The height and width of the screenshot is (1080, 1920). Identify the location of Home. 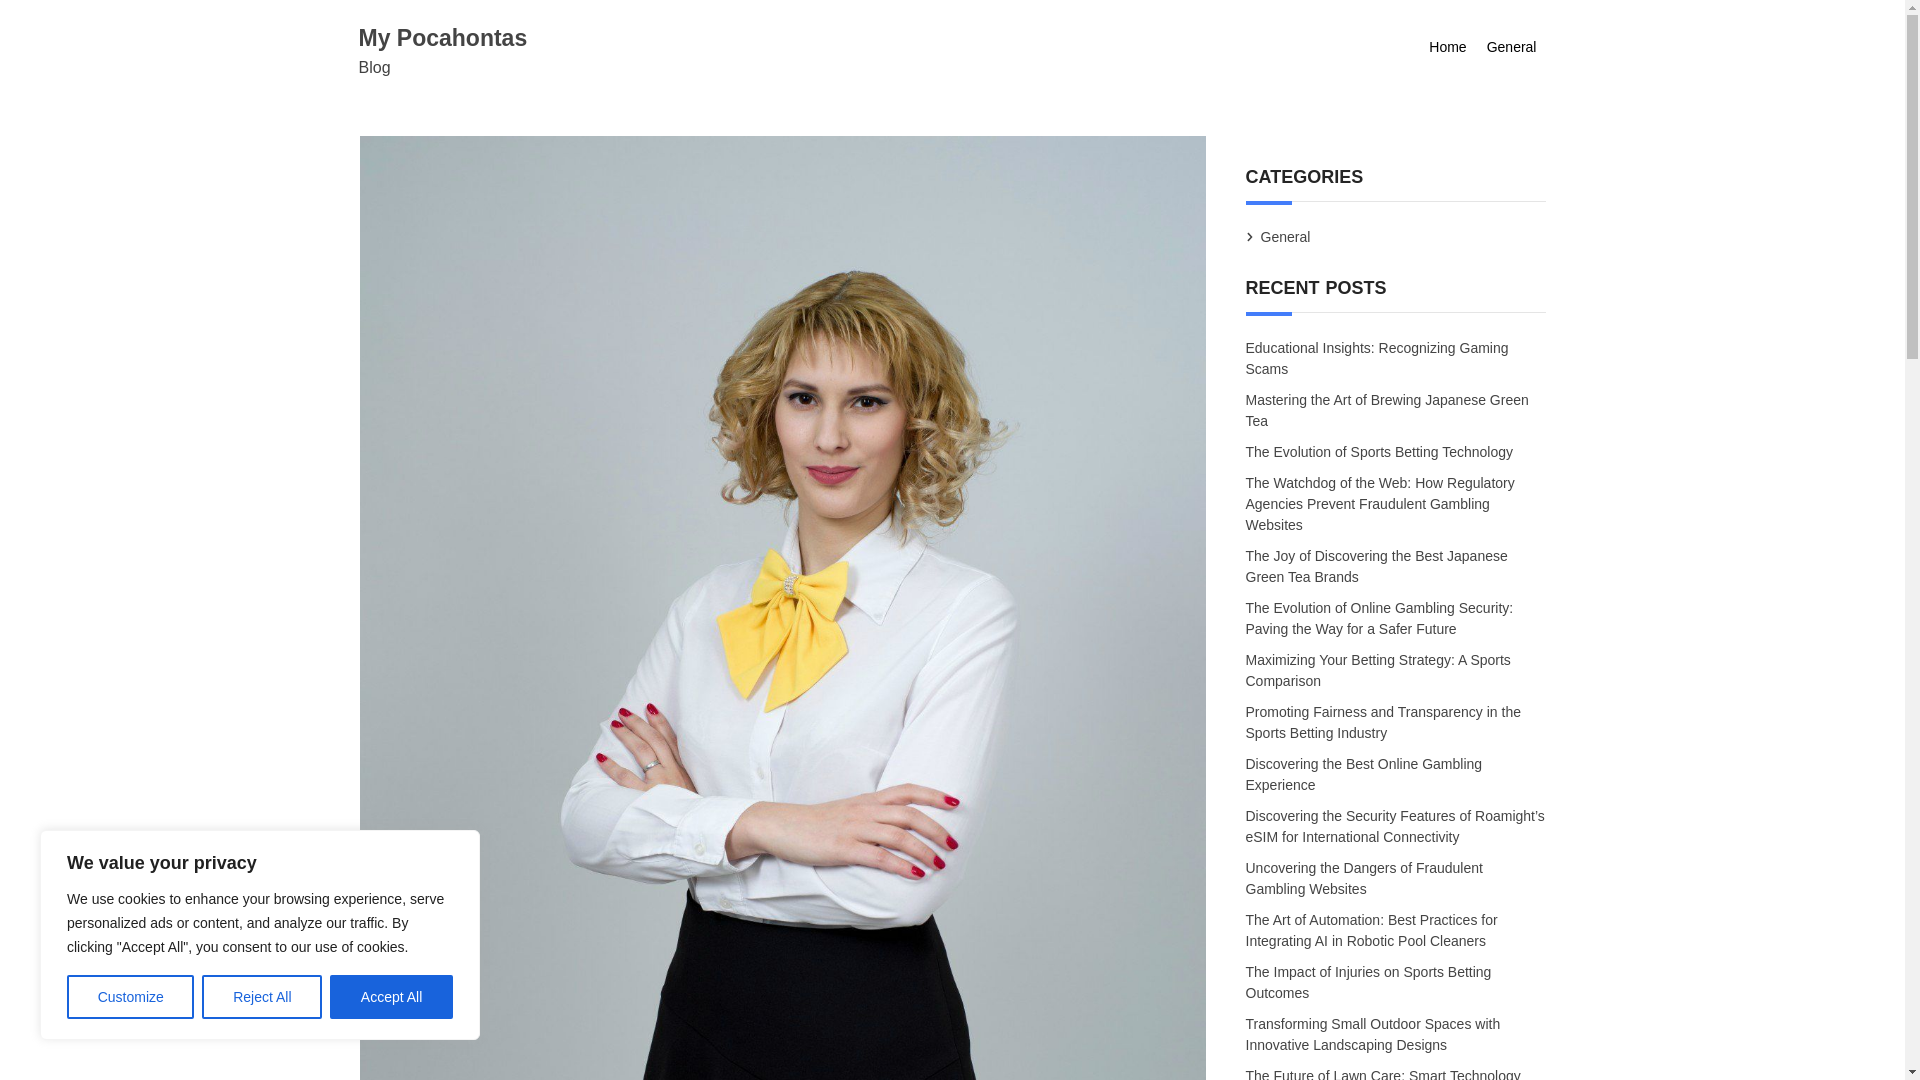
(1447, 47).